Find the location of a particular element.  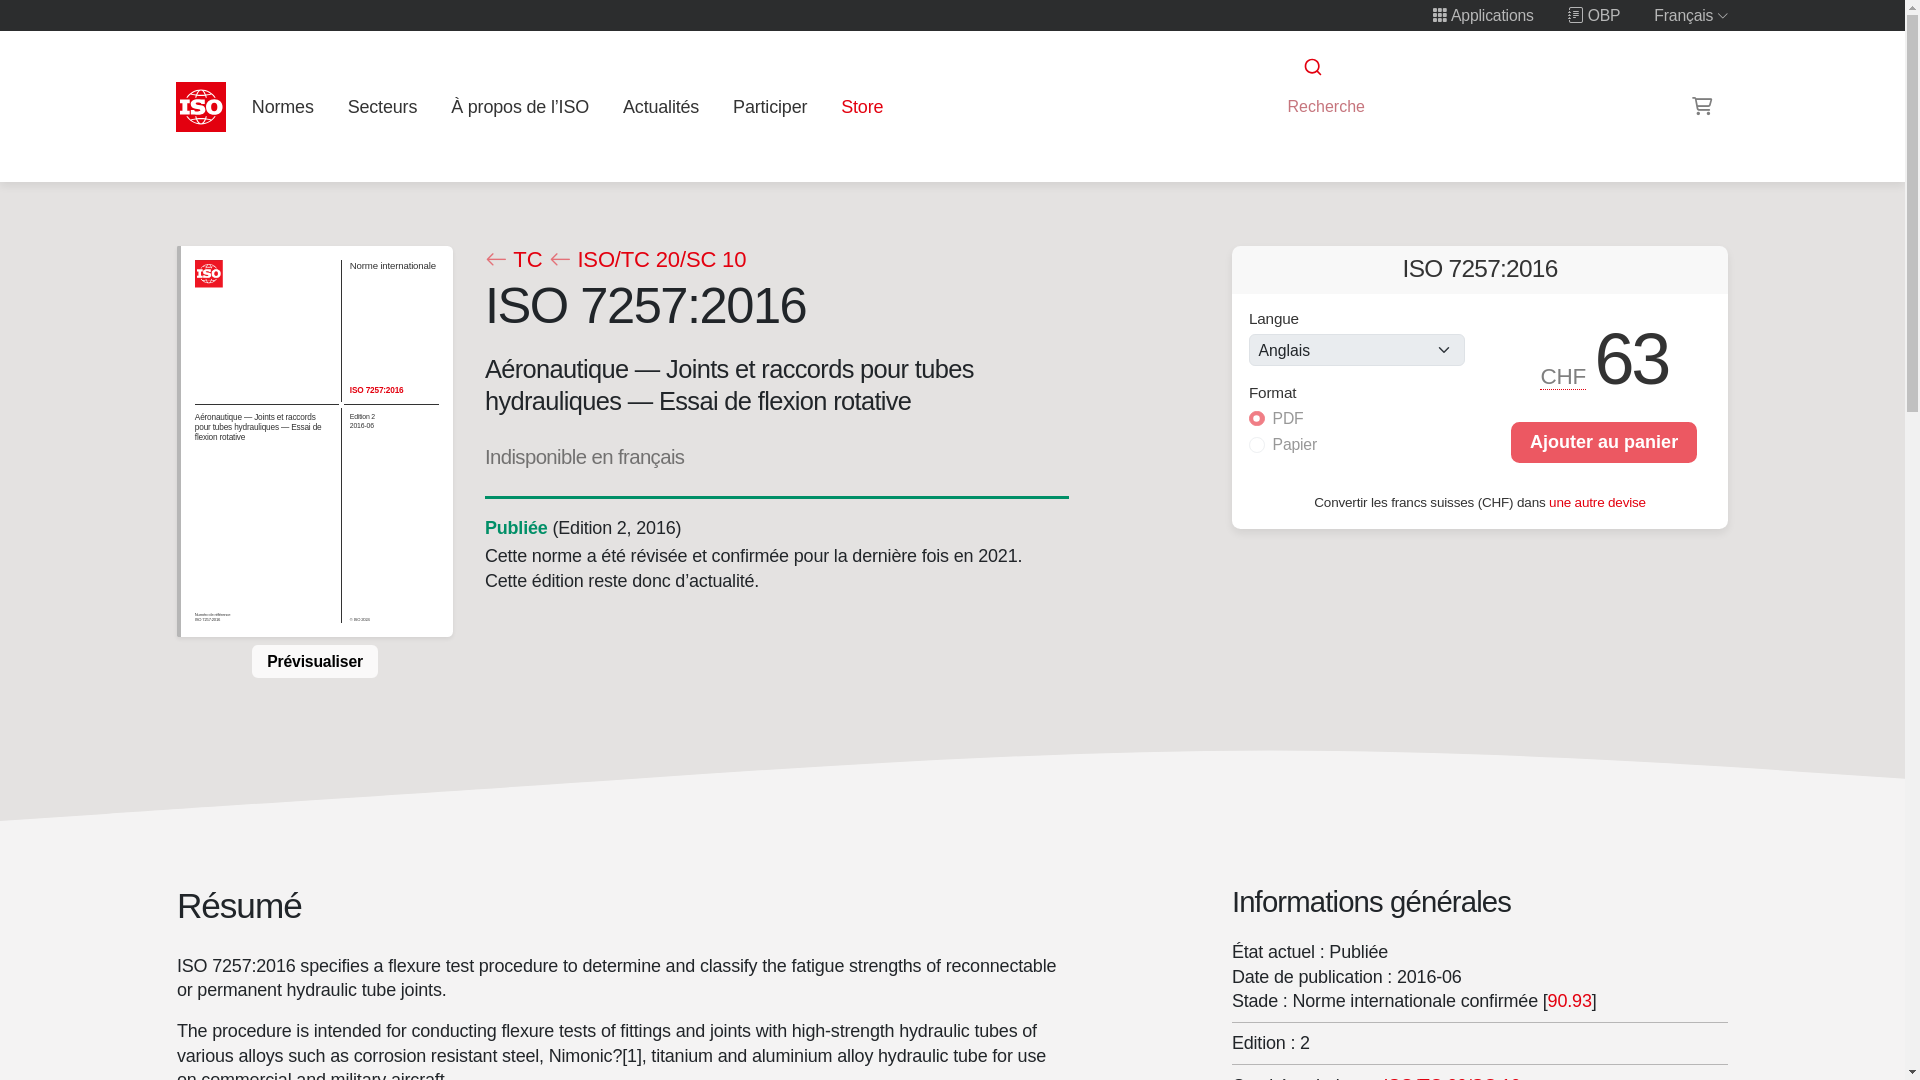

Secteurs is located at coordinates (382, 106).